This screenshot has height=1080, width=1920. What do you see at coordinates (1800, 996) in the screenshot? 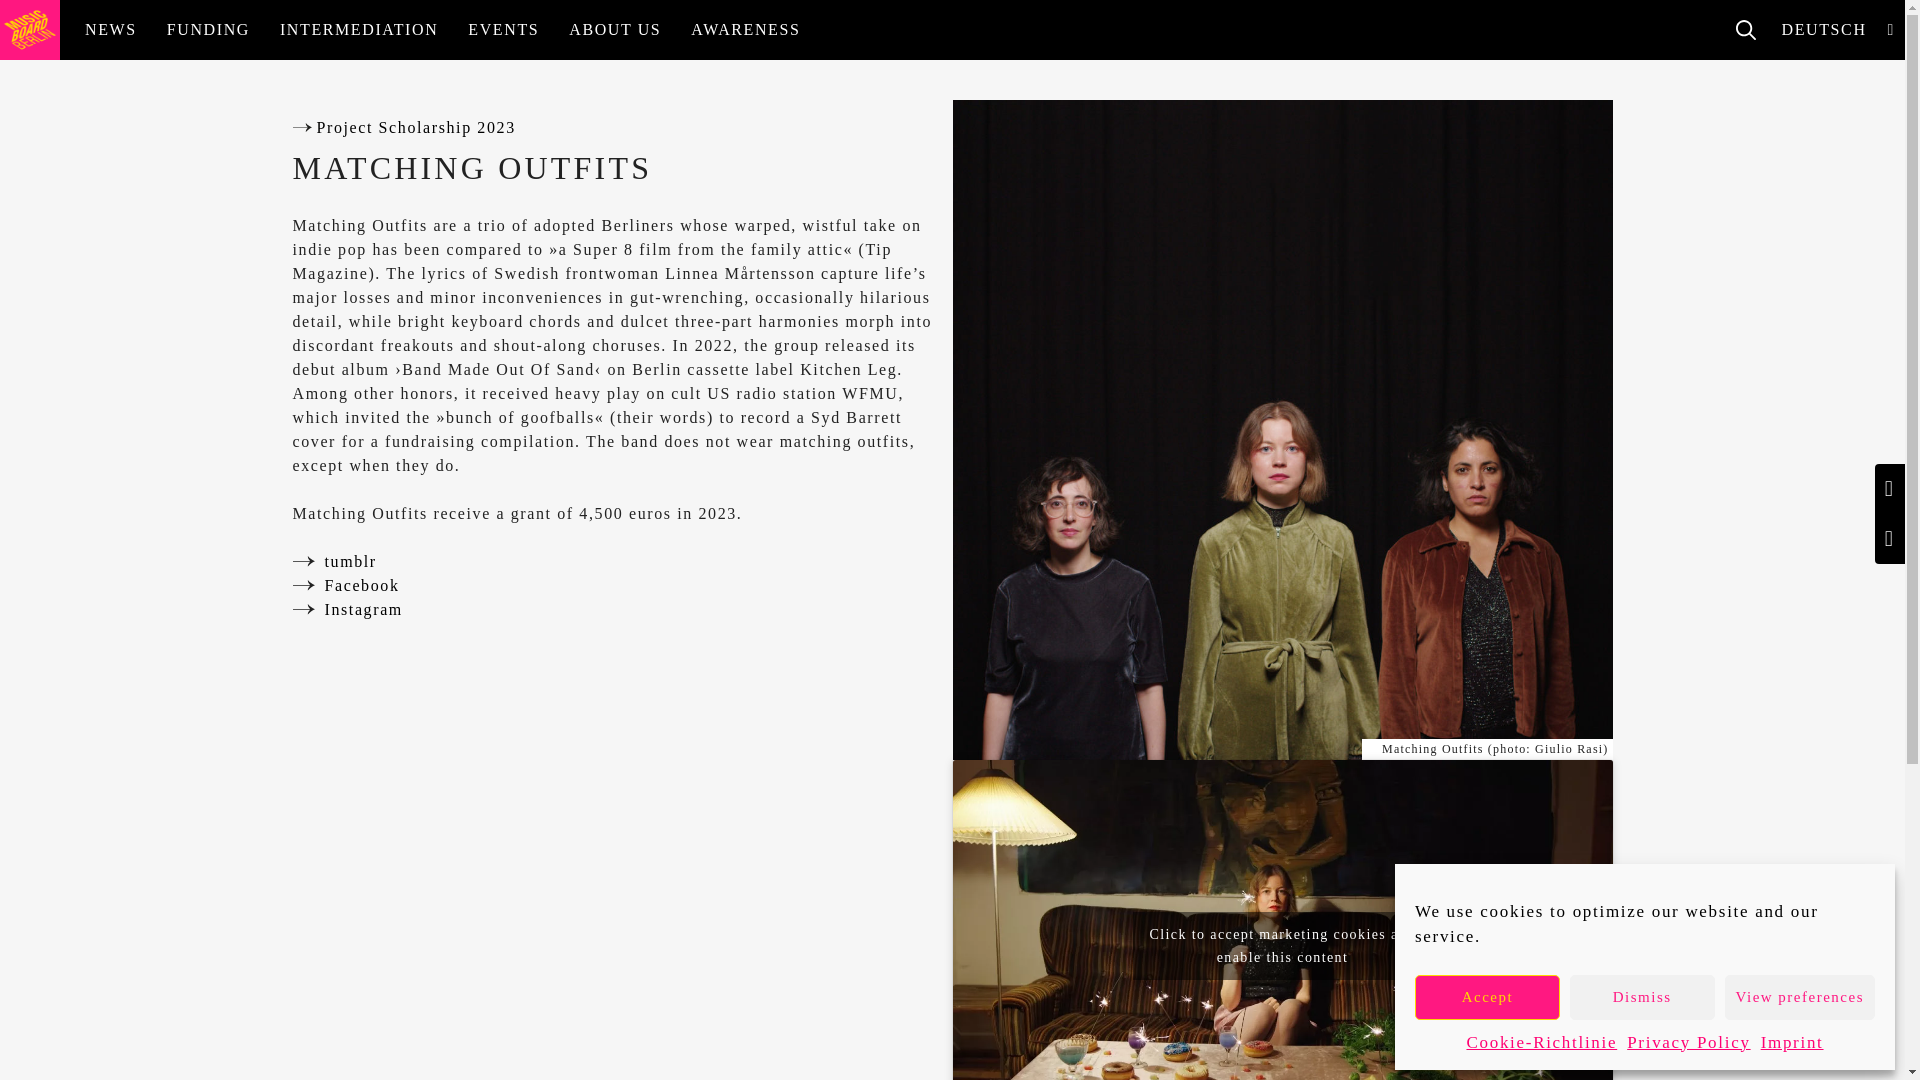
I see `View preferences` at bounding box center [1800, 996].